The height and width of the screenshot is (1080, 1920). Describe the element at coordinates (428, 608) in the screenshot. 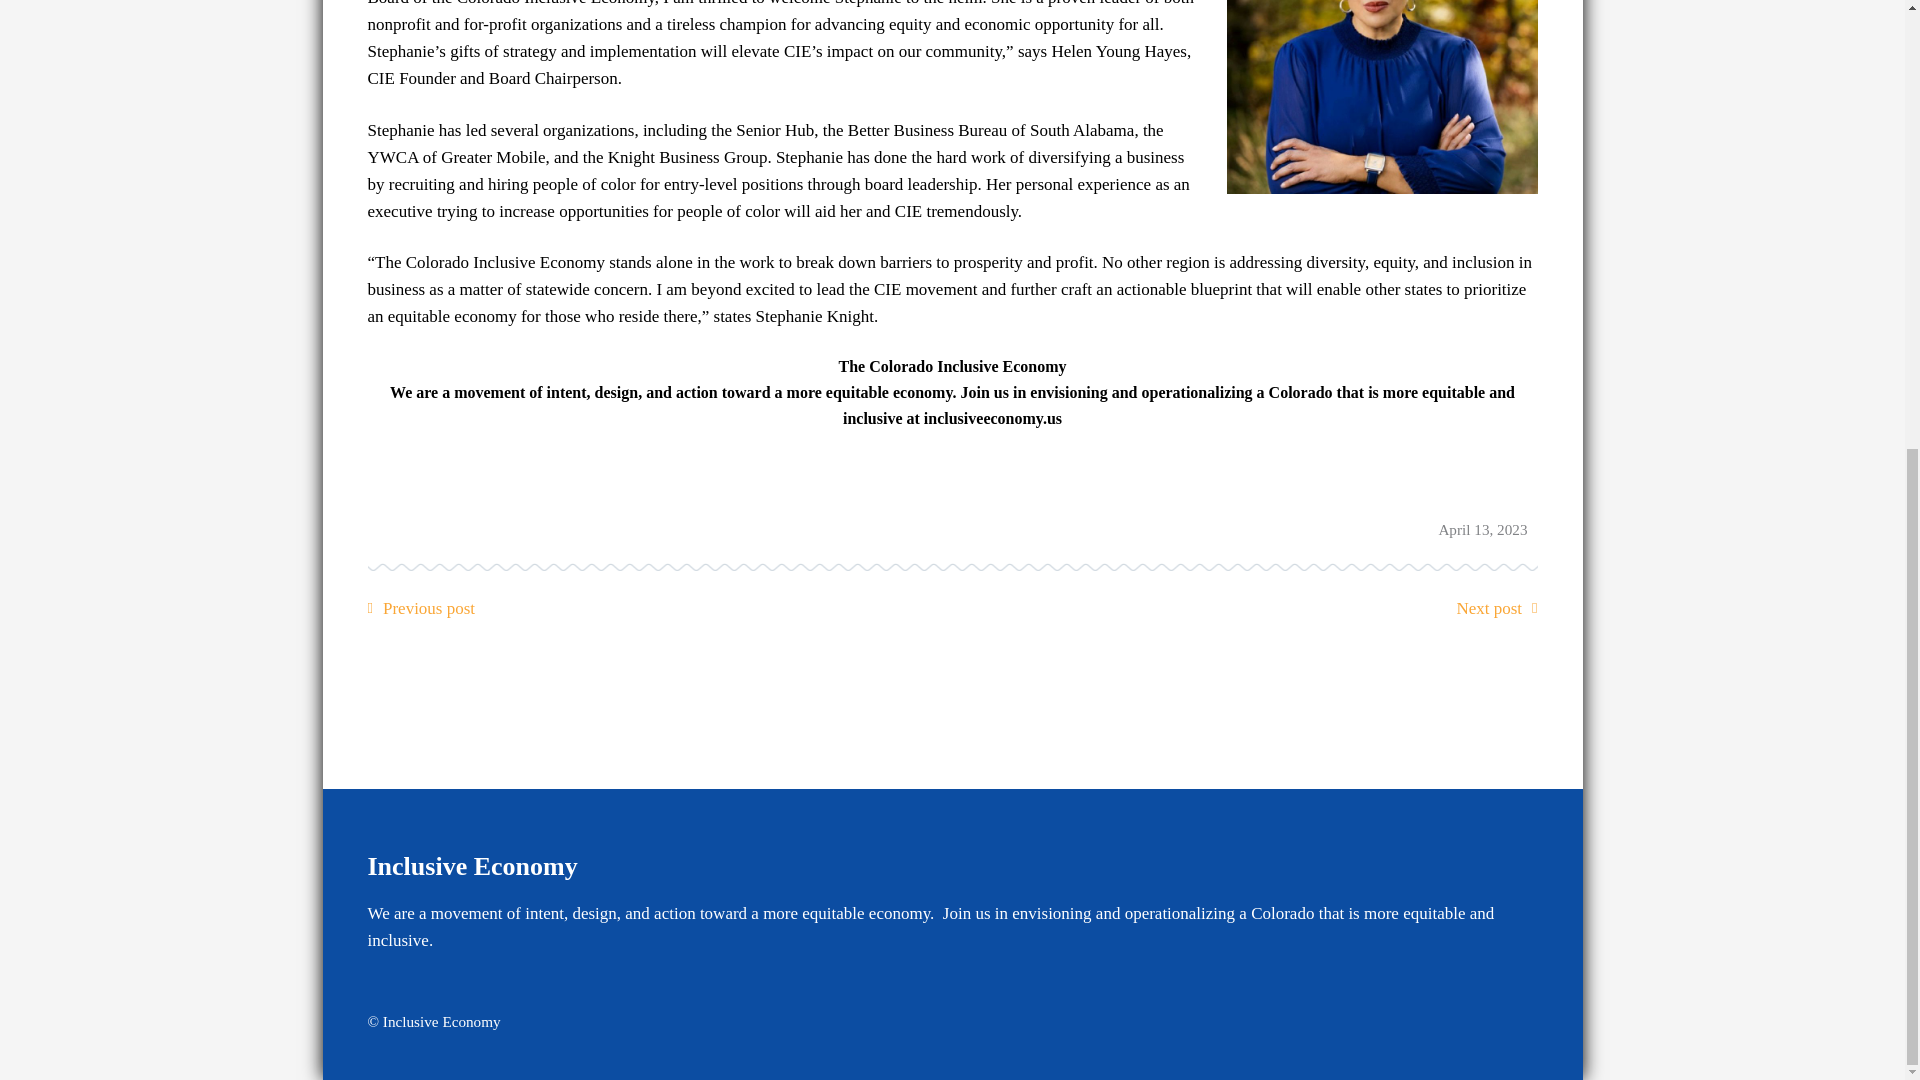

I see `Previous post` at that location.